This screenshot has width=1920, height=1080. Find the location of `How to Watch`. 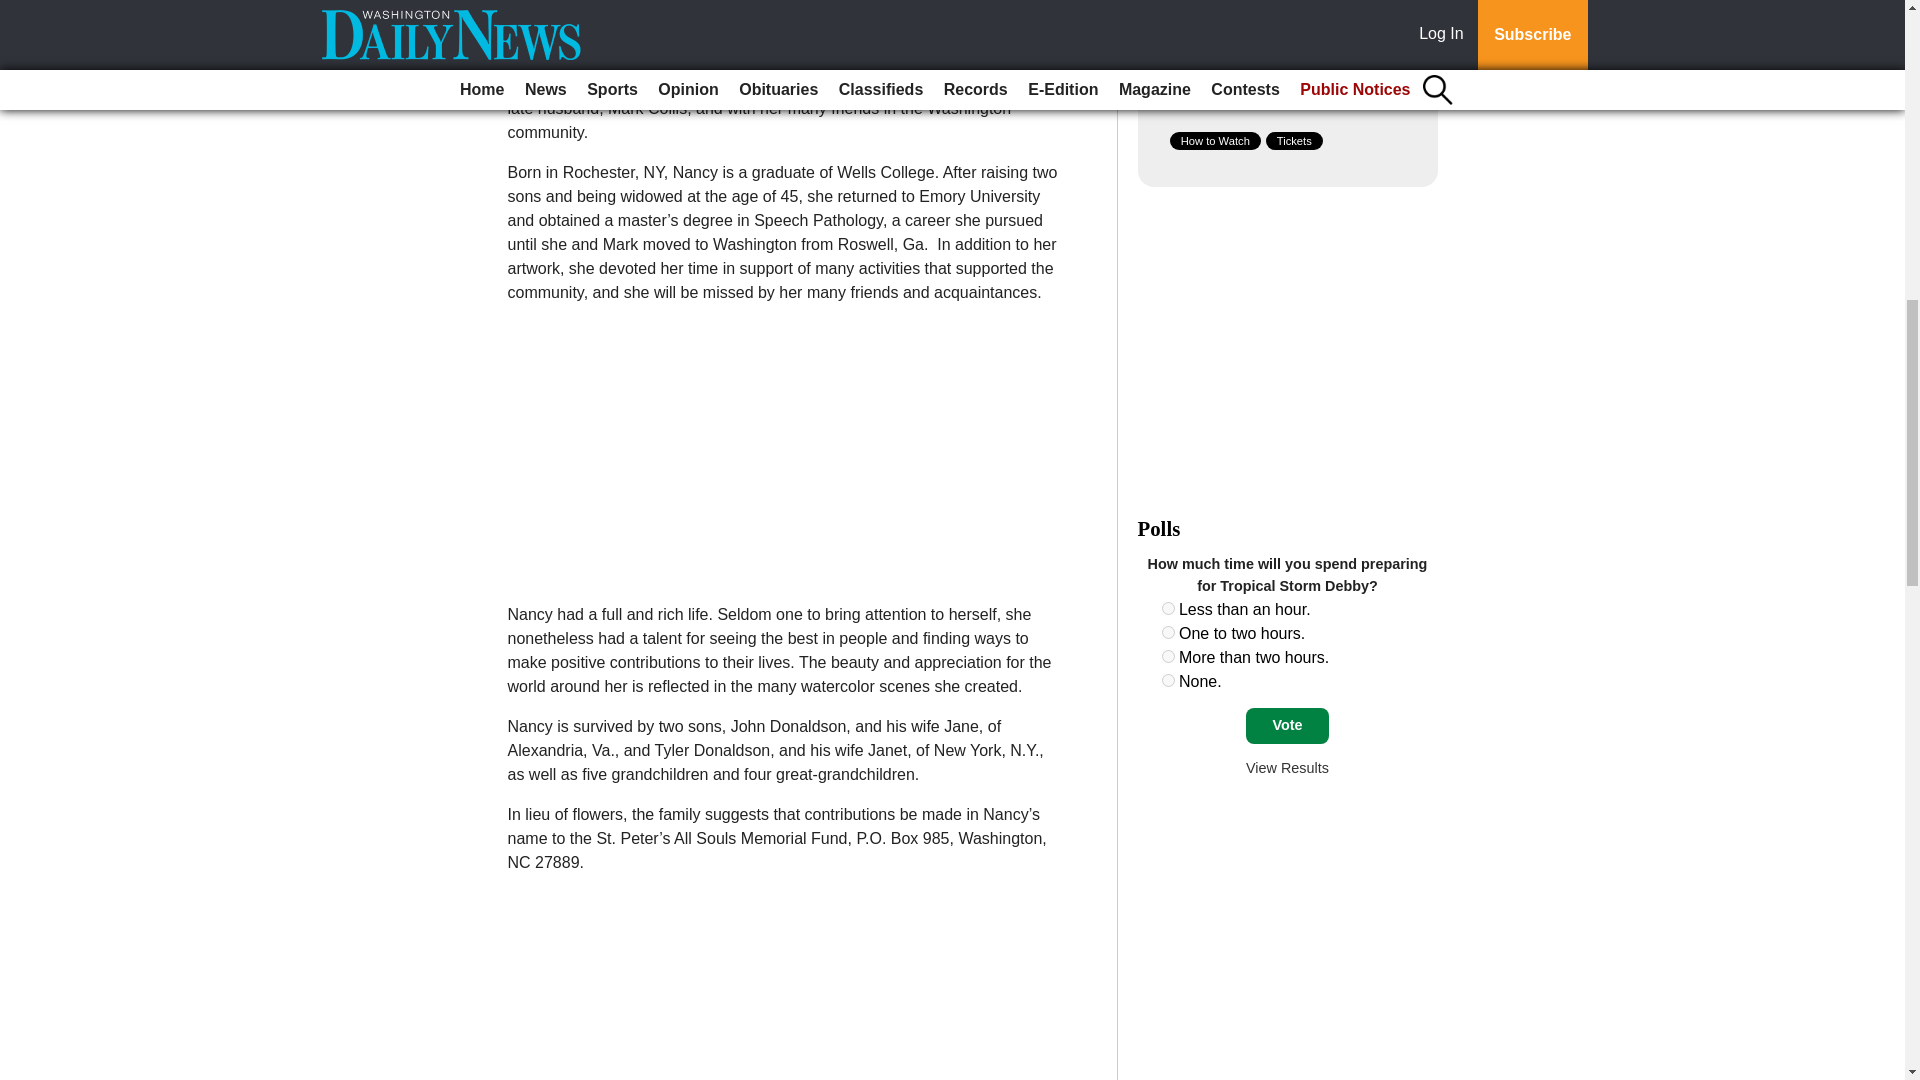

How to Watch is located at coordinates (1215, 140).